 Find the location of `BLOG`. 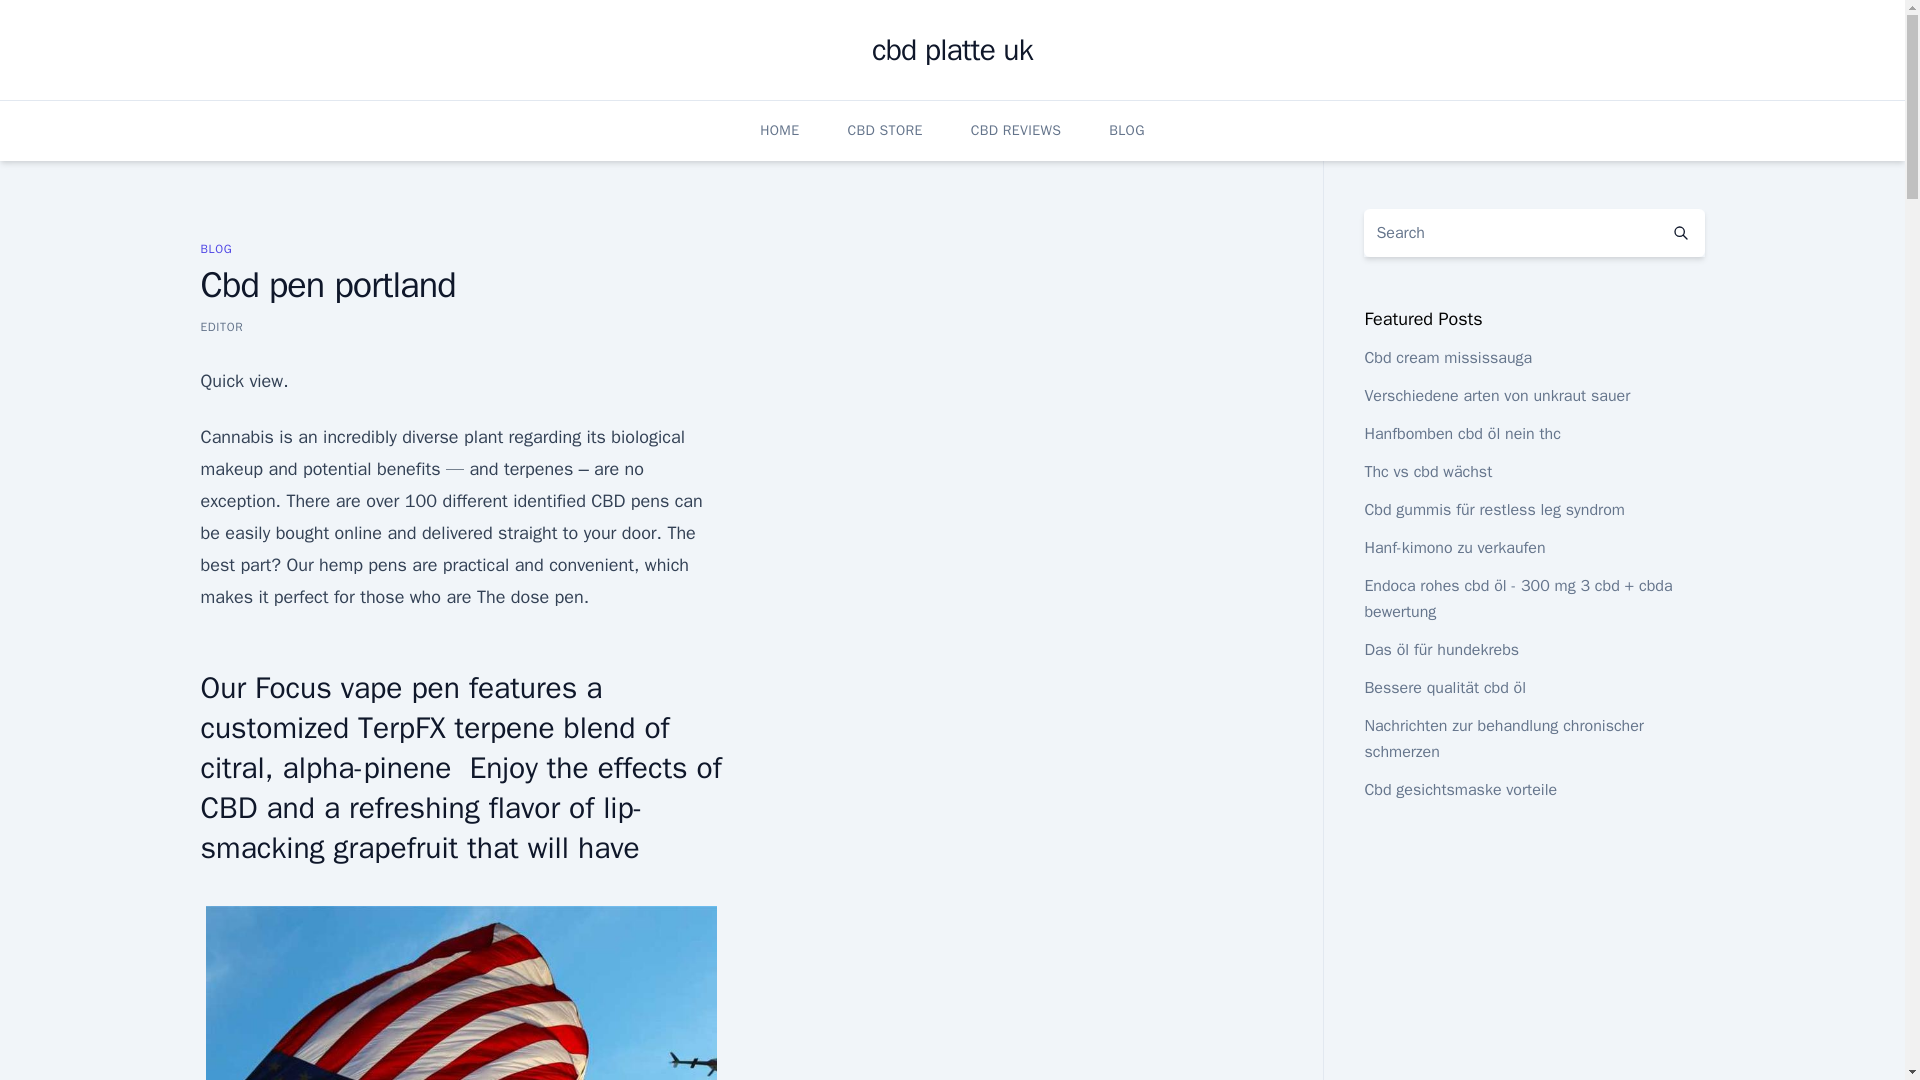

BLOG is located at coordinates (1126, 130).